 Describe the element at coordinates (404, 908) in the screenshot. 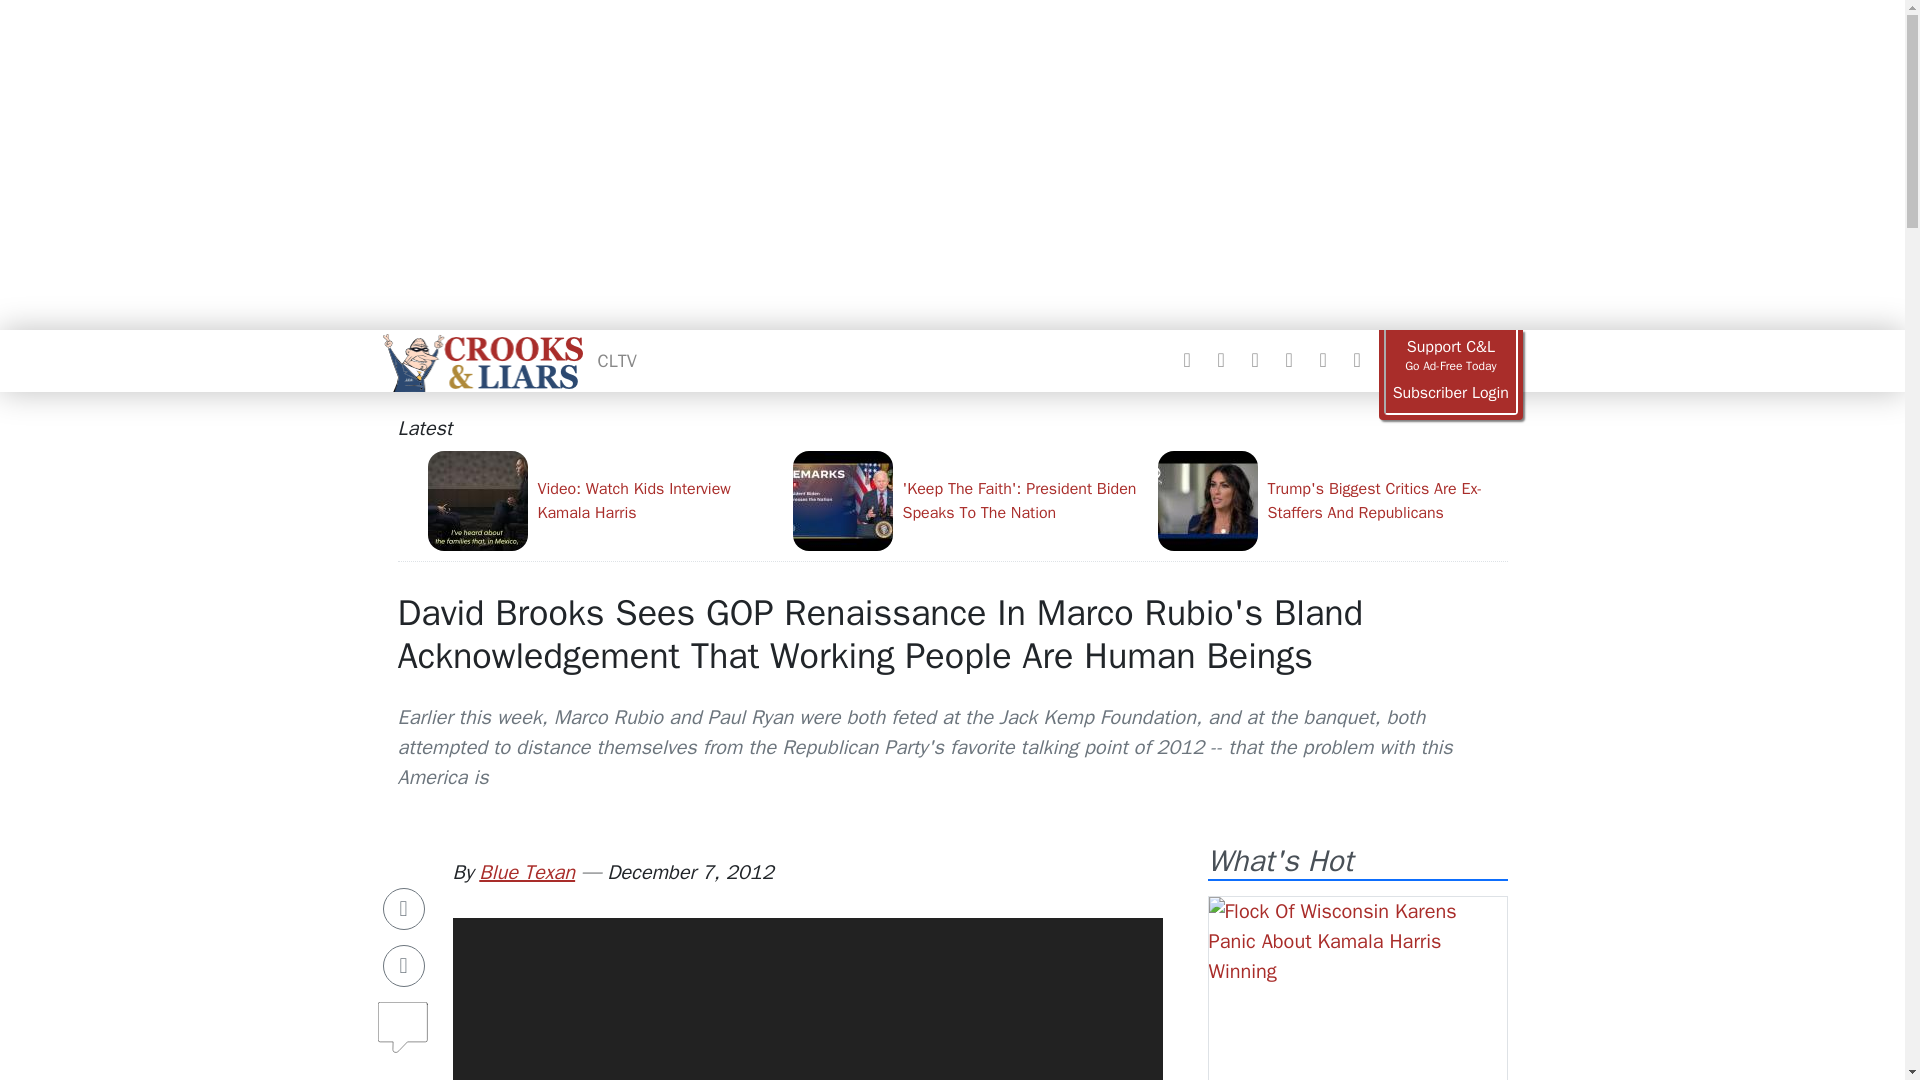

I see `Share on Facebook` at that location.